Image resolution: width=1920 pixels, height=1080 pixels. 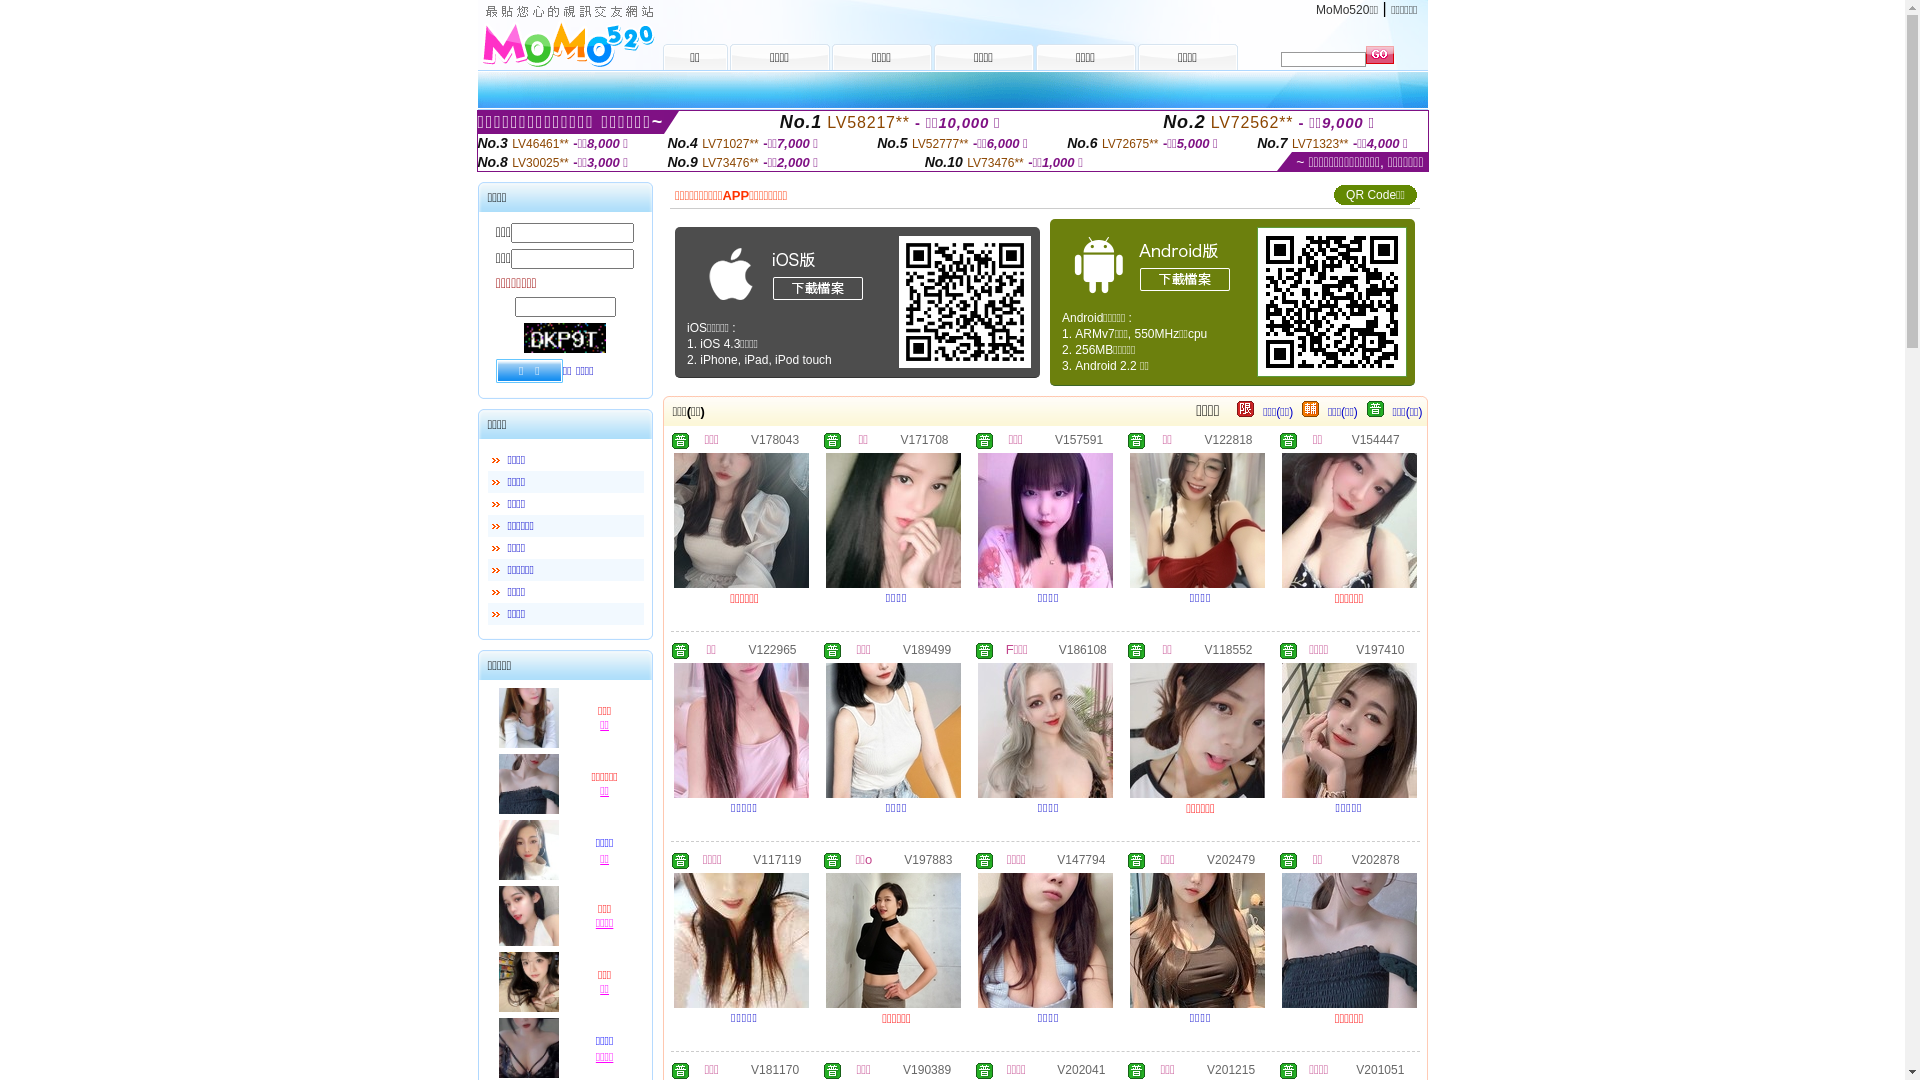 I want to click on V202878, so click(x=1376, y=859).